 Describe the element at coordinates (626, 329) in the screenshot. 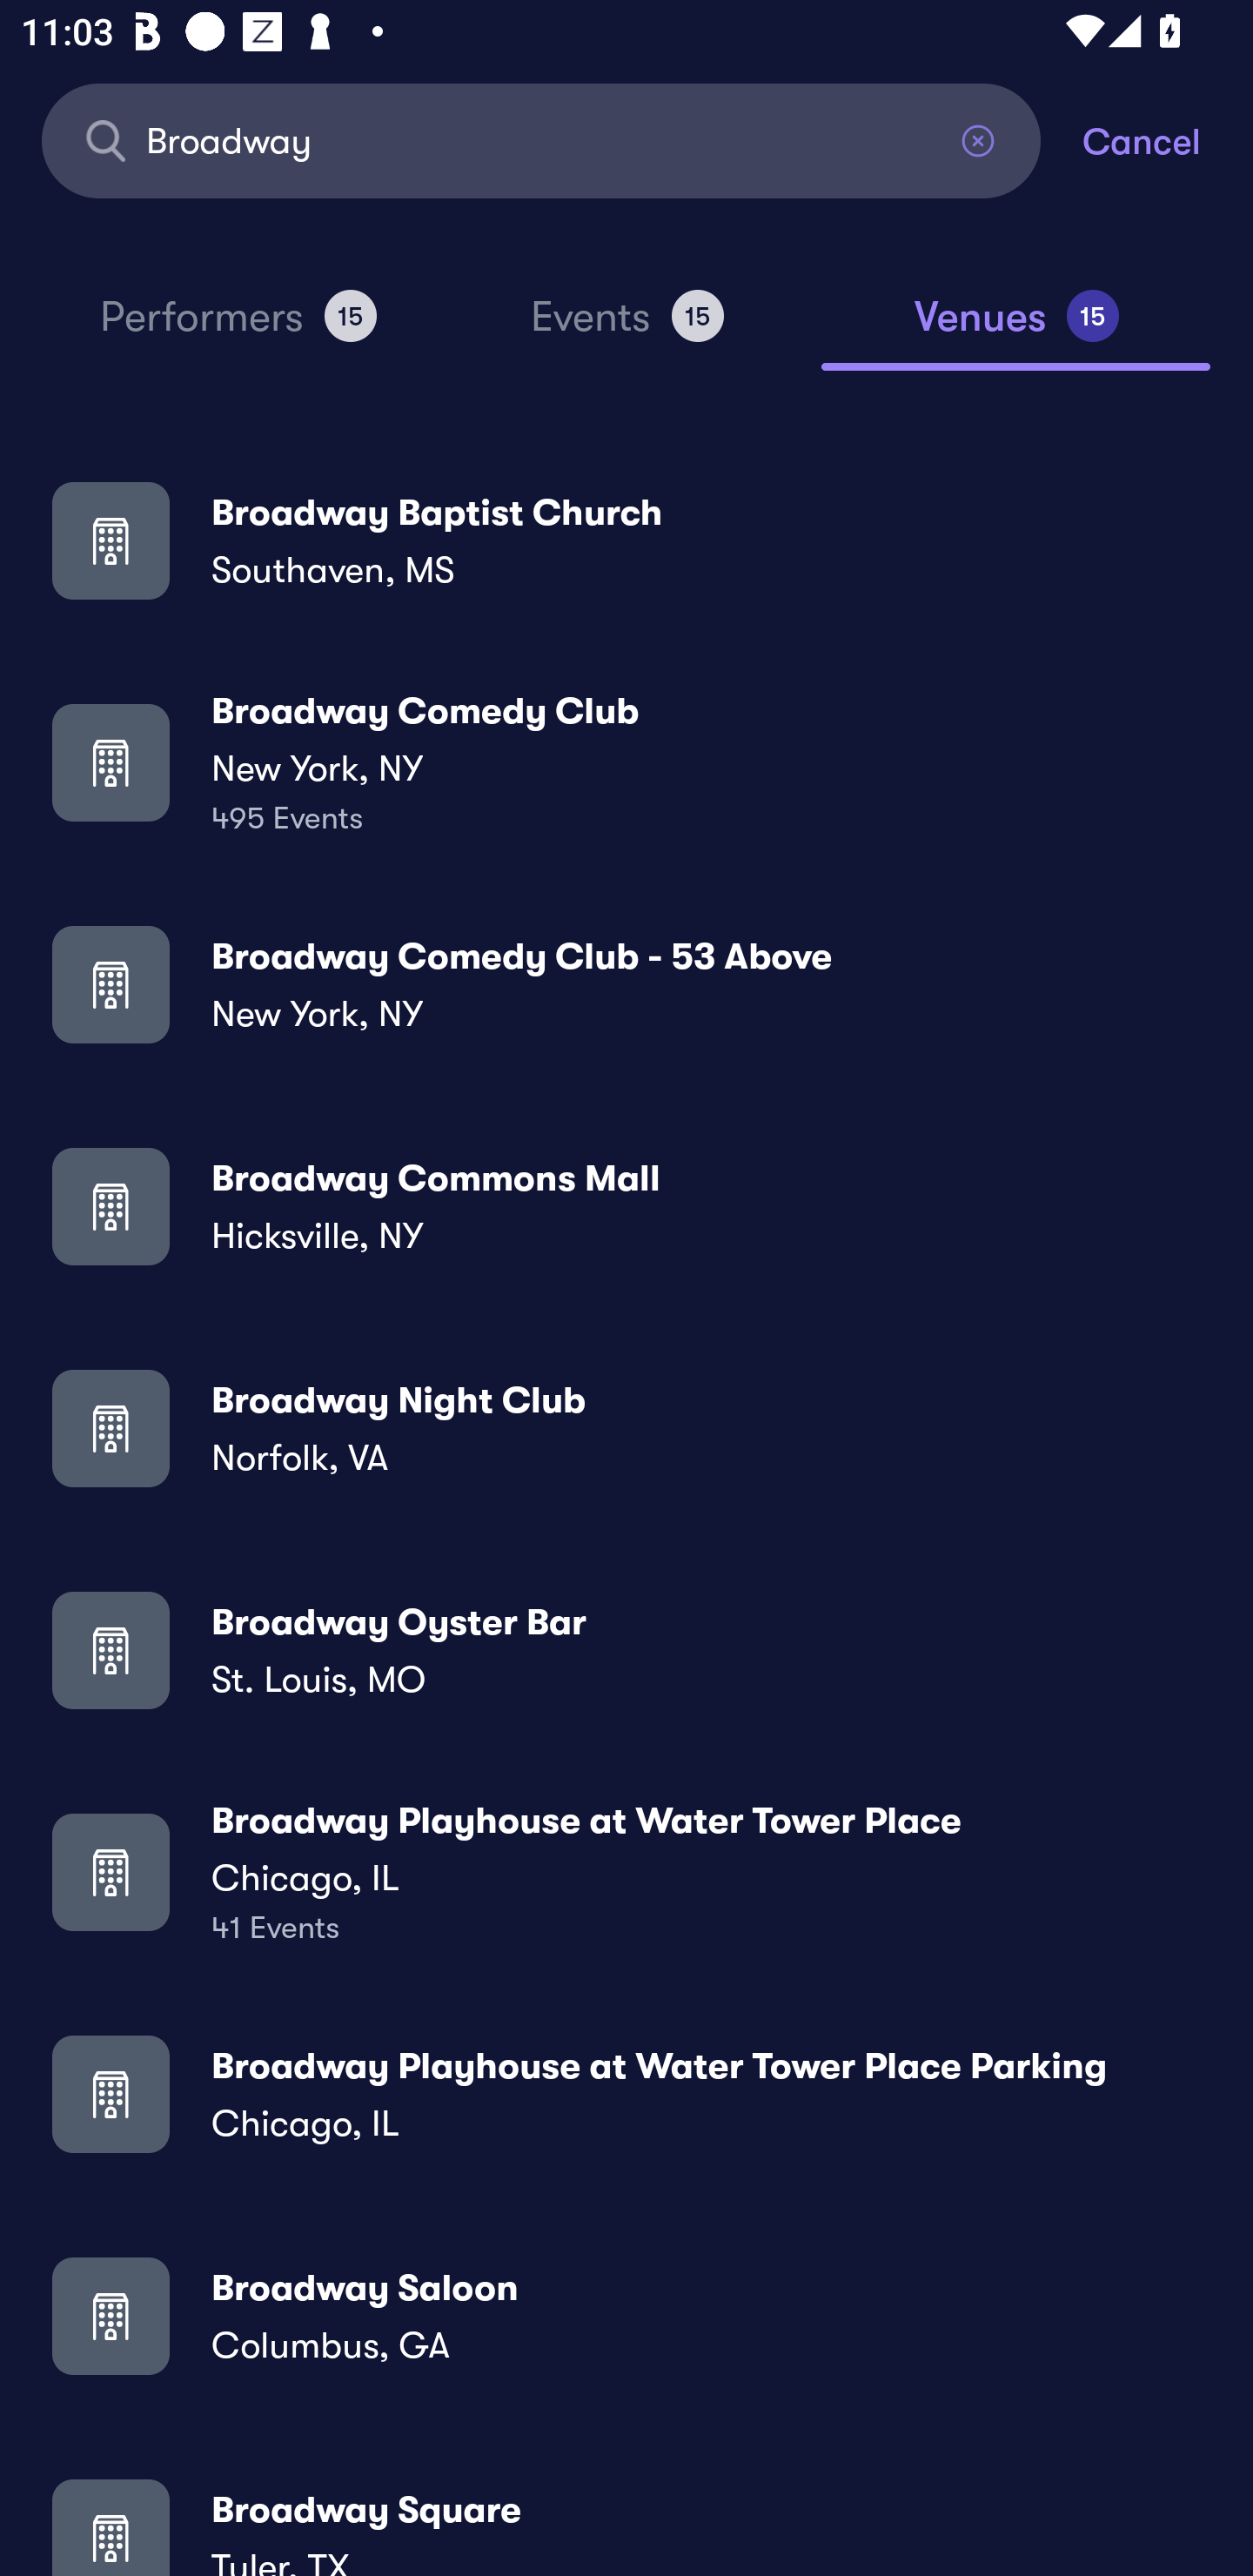

I see `Events 15` at that location.